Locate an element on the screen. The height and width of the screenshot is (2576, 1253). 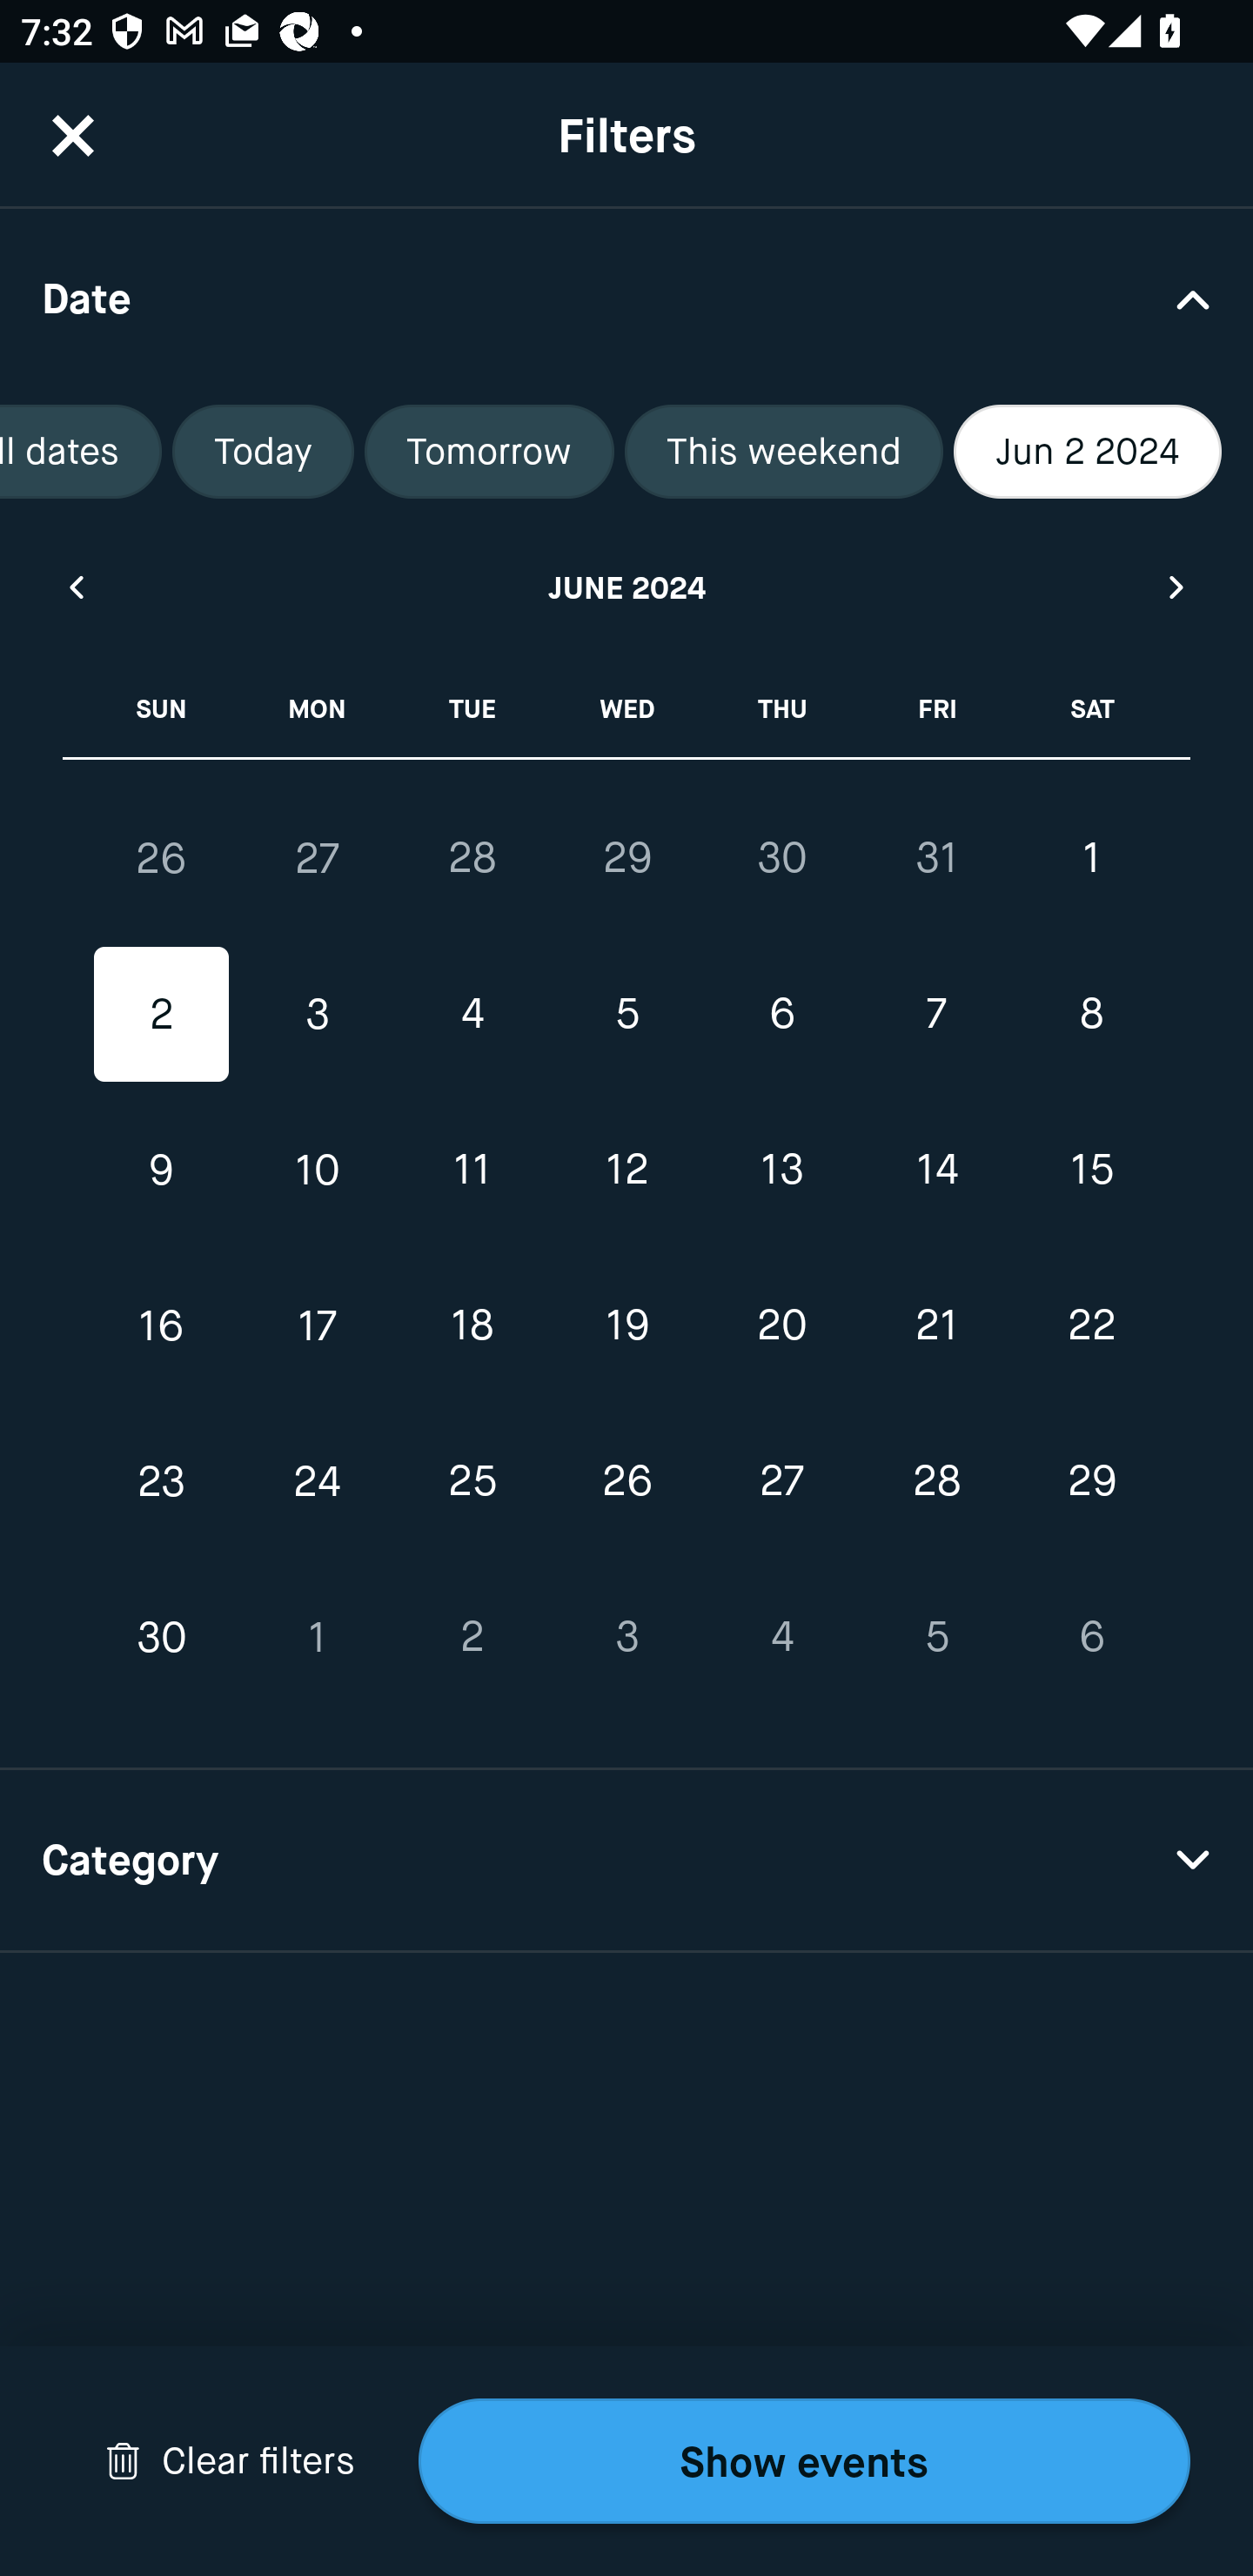
17 is located at coordinates (317, 1325).